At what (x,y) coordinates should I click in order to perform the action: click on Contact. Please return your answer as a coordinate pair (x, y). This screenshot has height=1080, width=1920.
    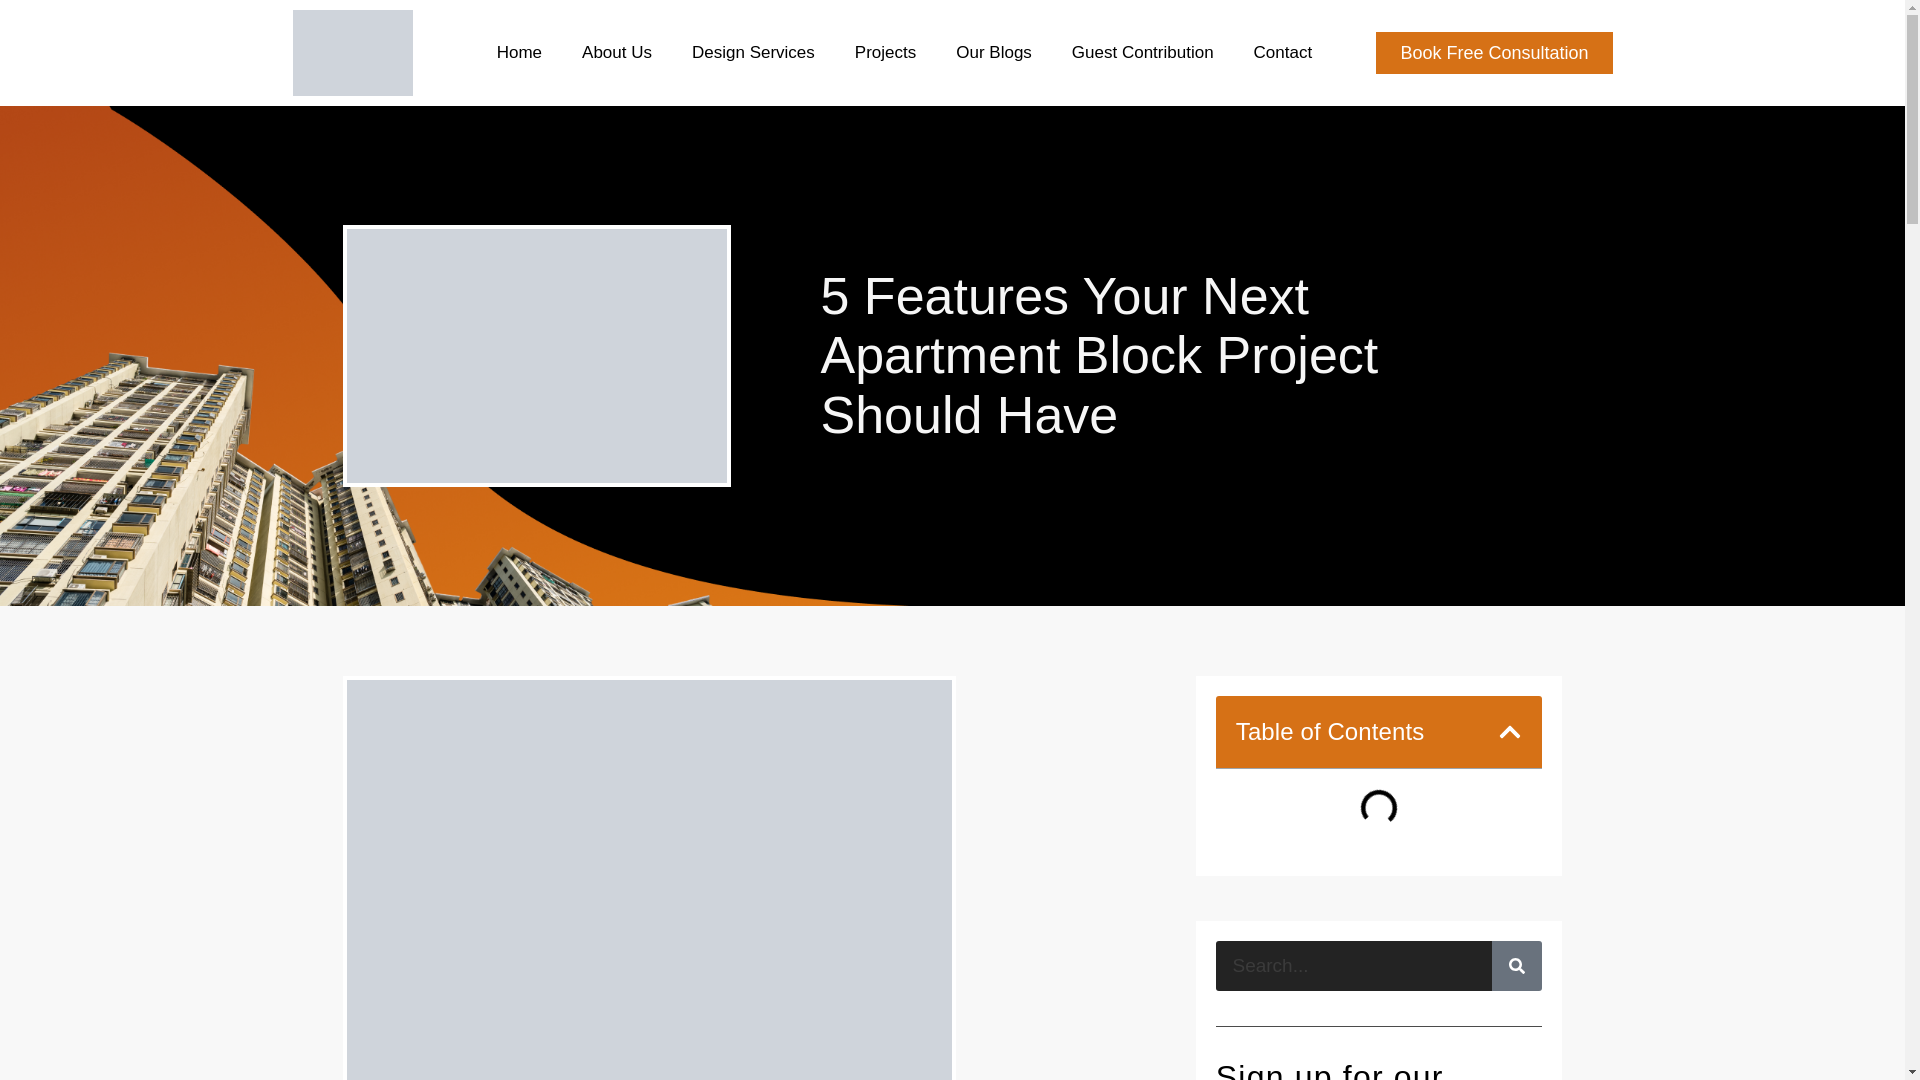
    Looking at the image, I should click on (1283, 52).